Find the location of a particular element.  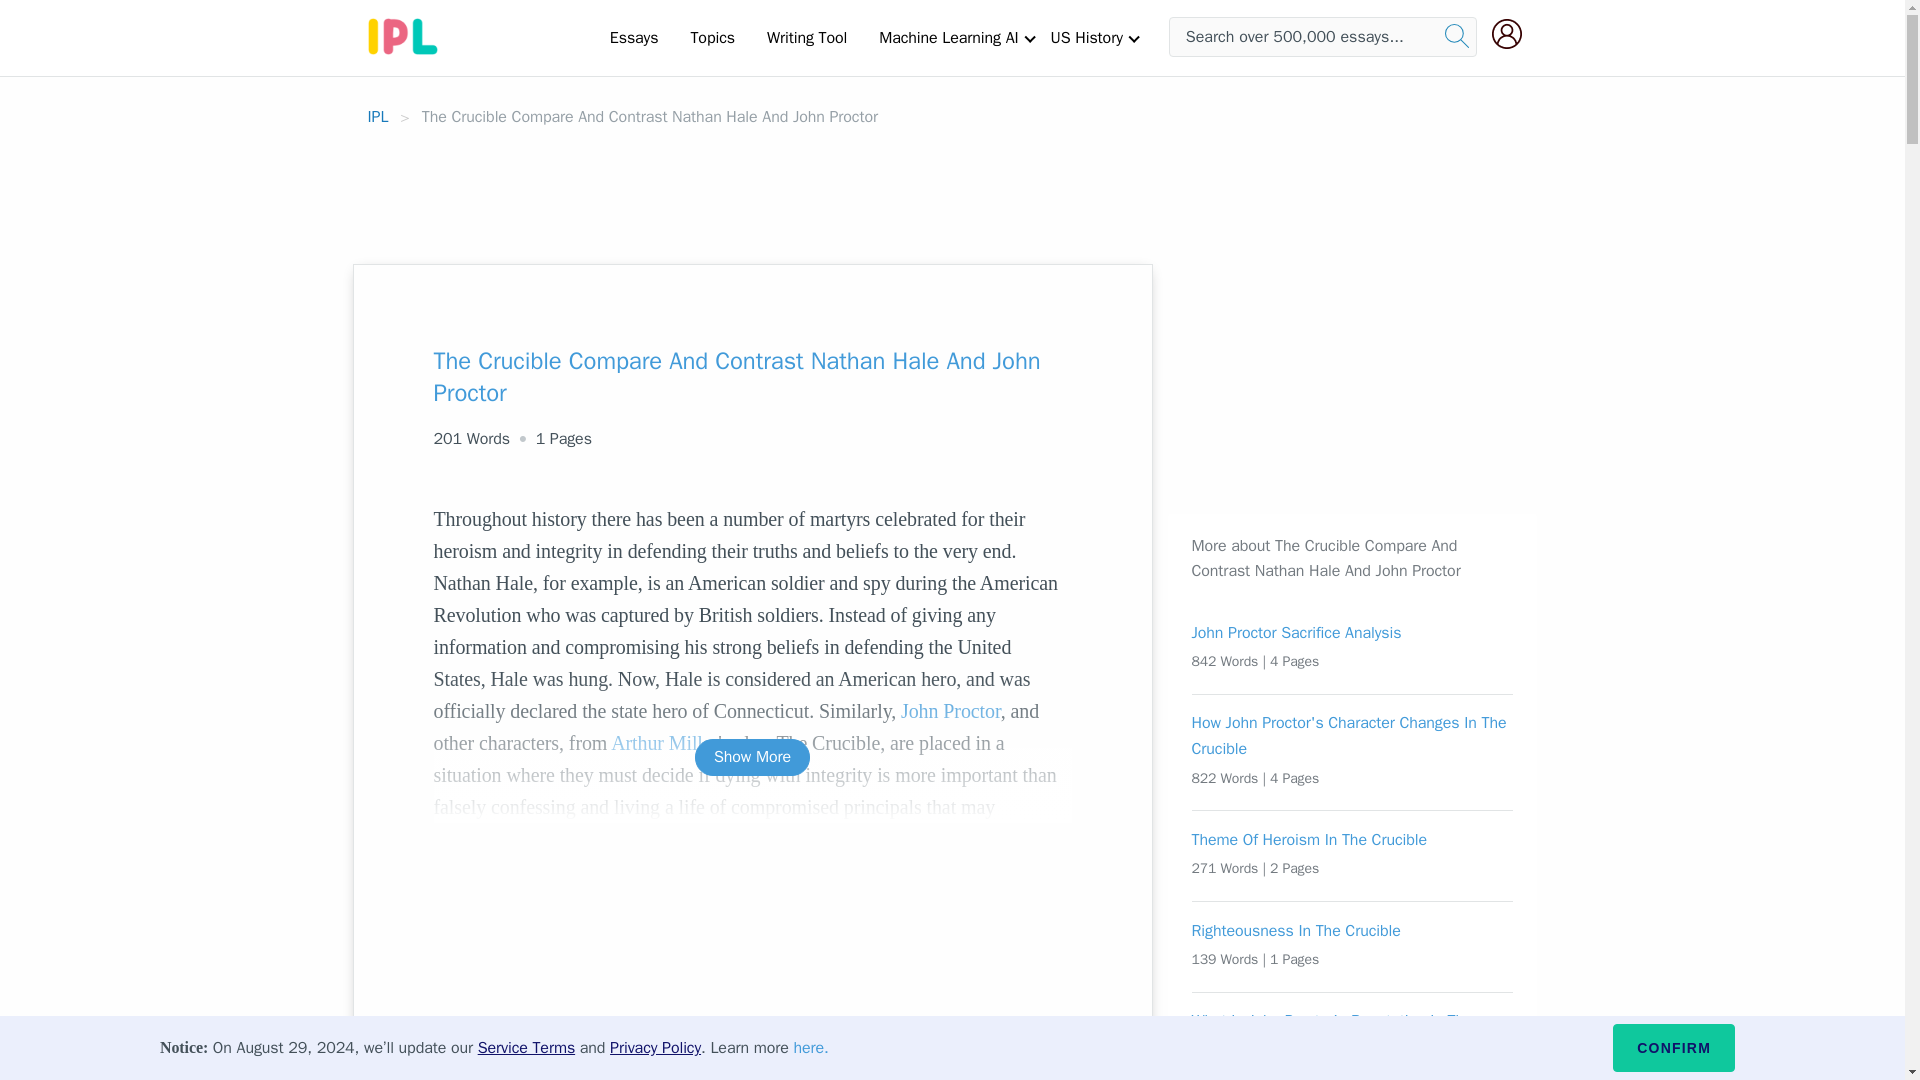

Topics is located at coordinates (712, 37).